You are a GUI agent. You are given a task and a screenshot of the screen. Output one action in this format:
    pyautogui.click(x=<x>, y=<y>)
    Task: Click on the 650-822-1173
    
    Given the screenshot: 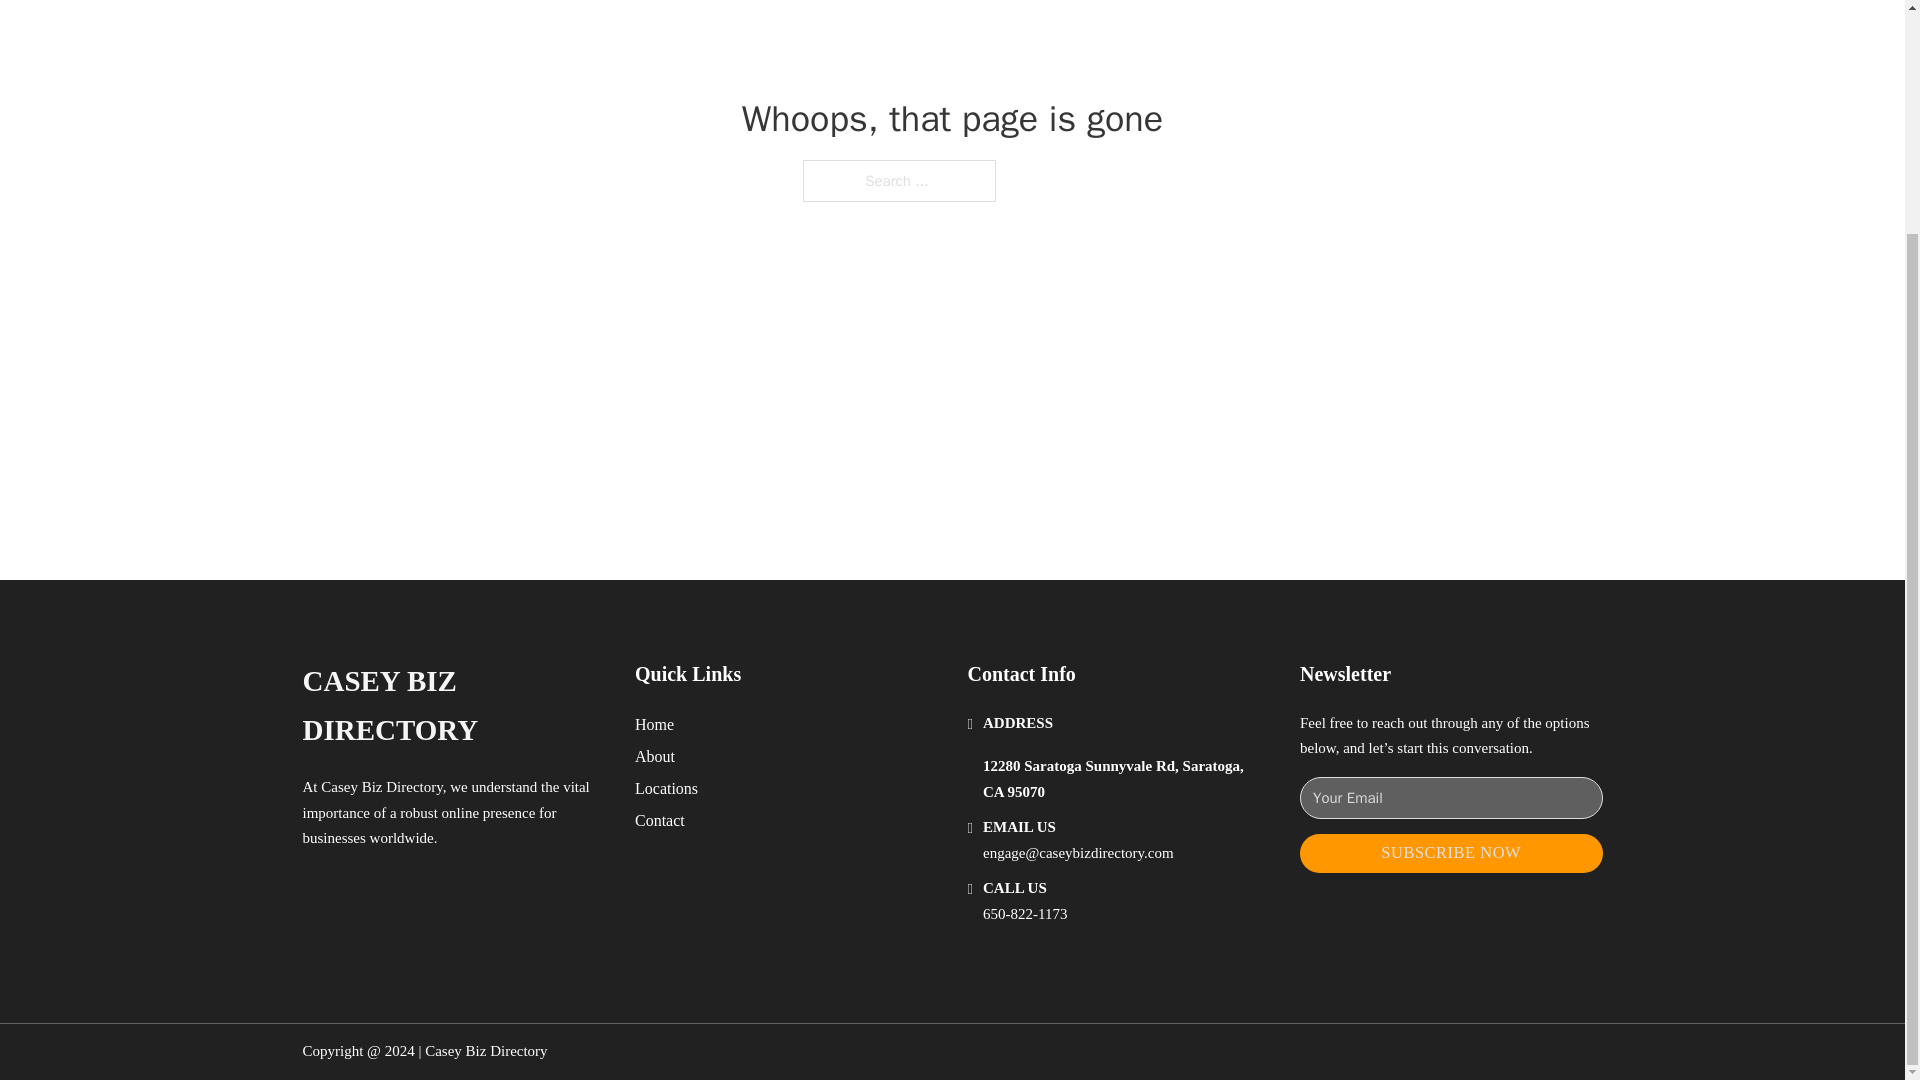 What is the action you would take?
    pyautogui.click(x=1025, y=914)
    